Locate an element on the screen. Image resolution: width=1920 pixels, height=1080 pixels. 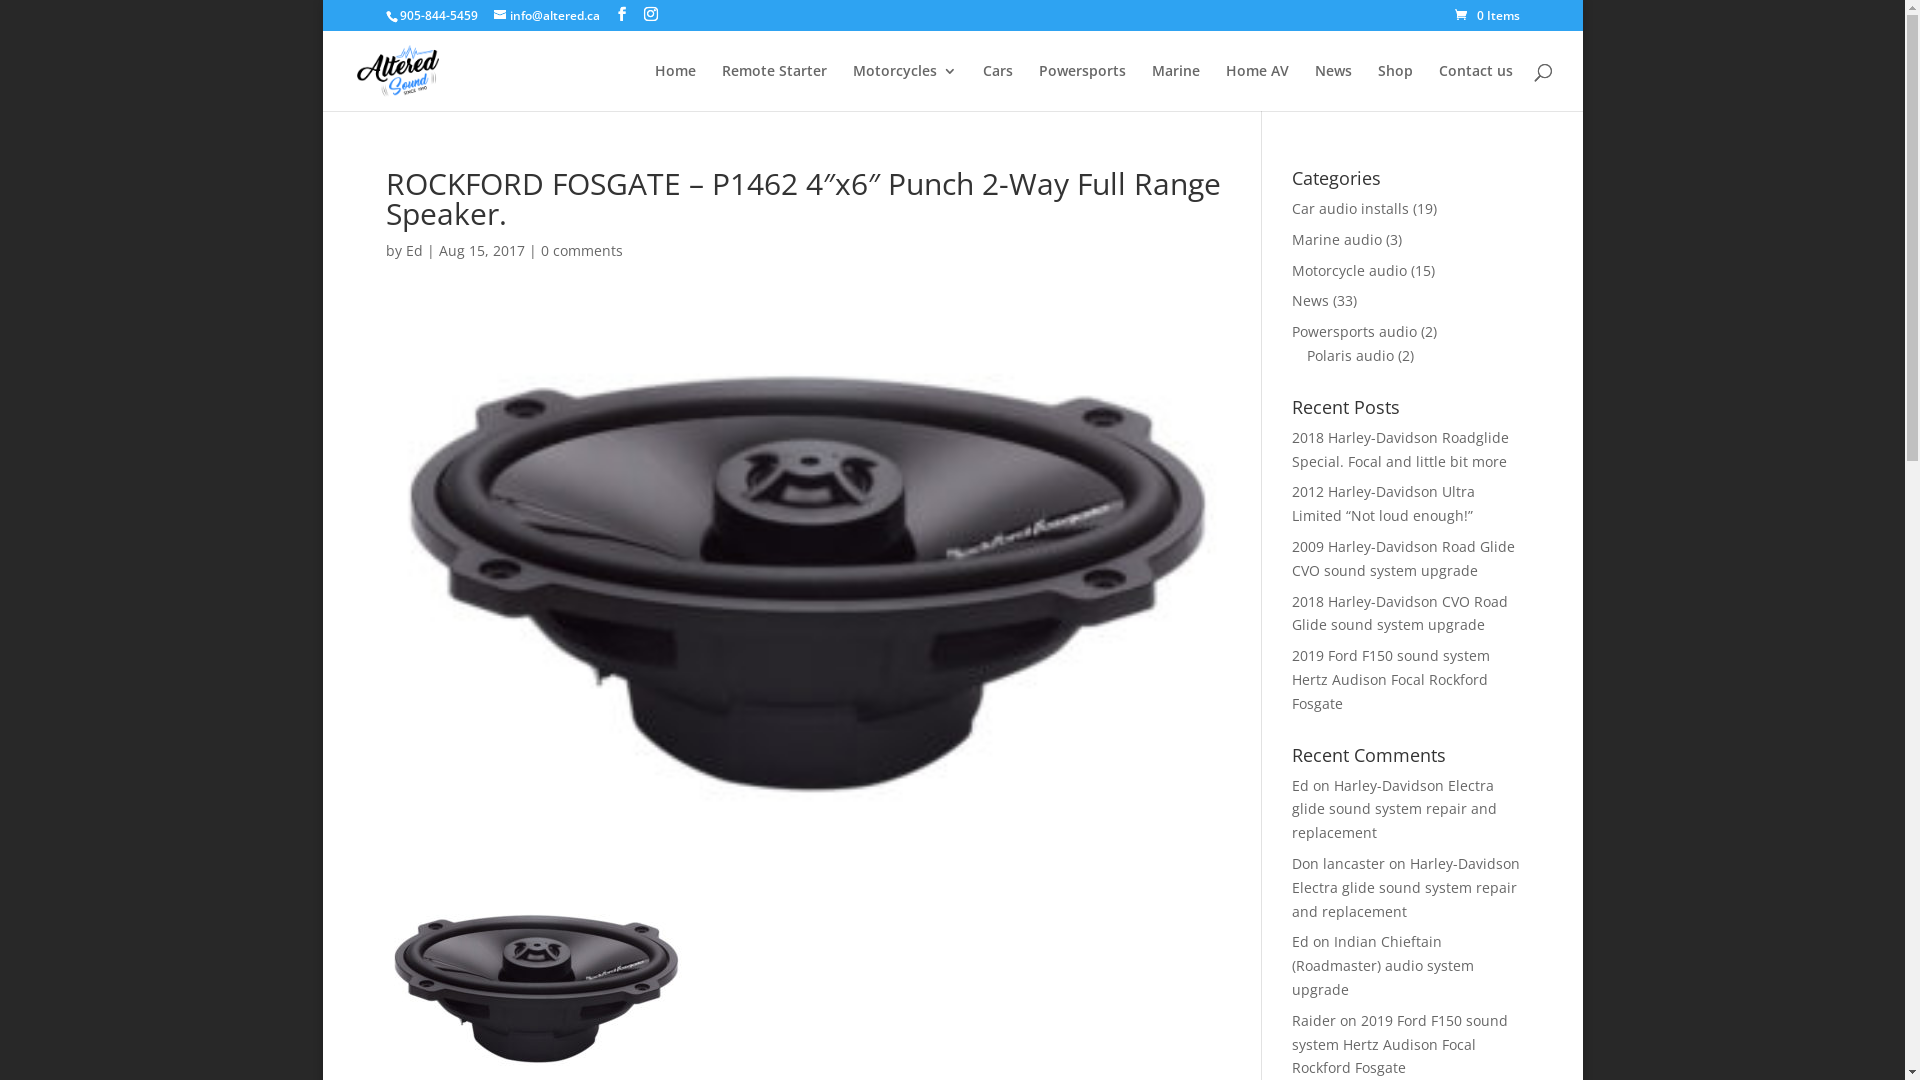
Home AV is located at coordinates (1258, 88).